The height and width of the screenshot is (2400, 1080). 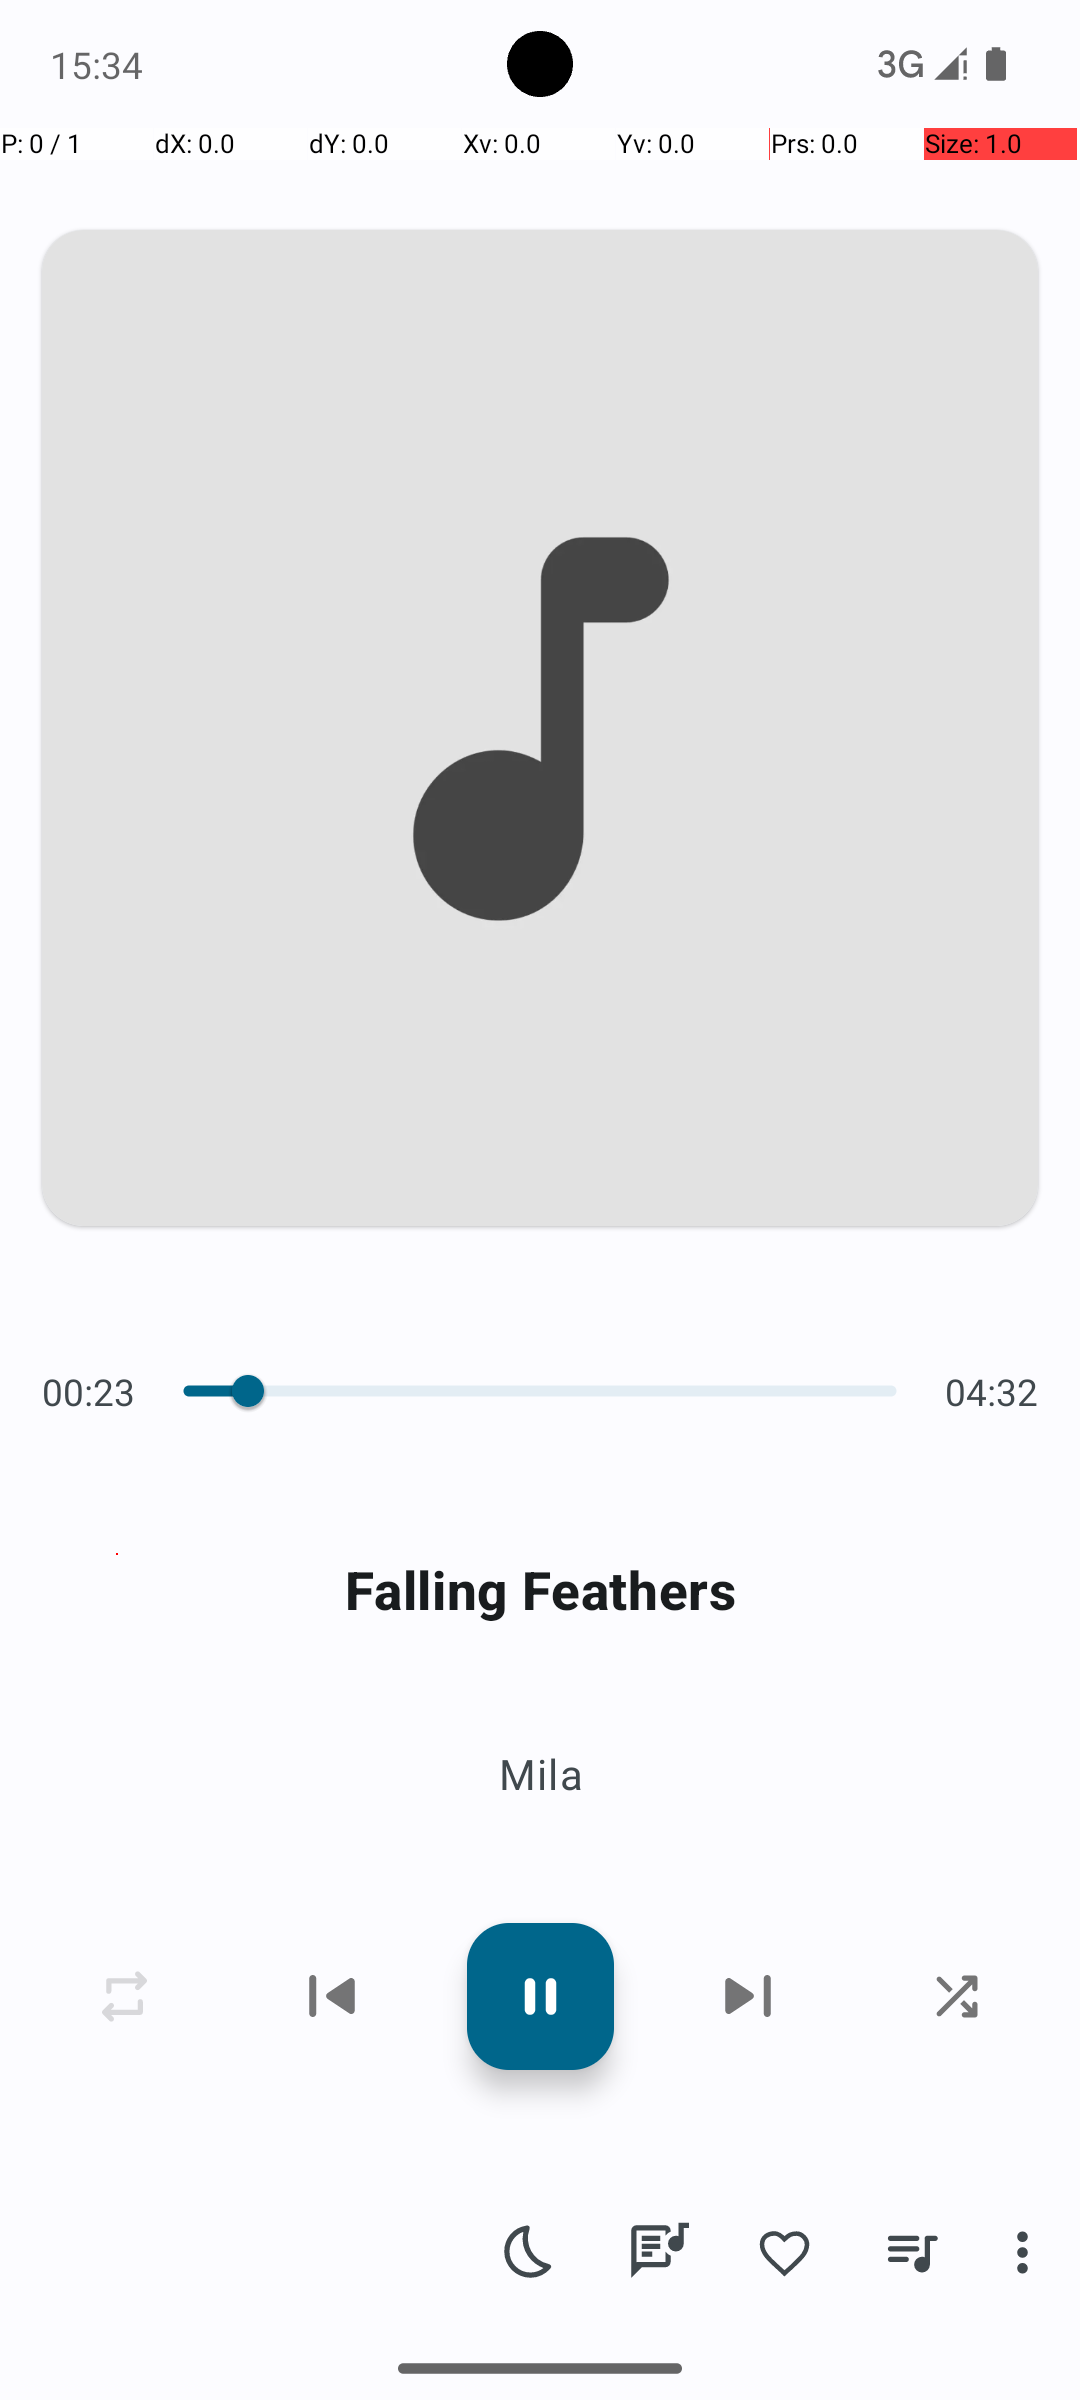 What do you see at coordinates (540, 1590) in the screenshot?
I see `Falling Feathers` at bounding box center [540, 1590].